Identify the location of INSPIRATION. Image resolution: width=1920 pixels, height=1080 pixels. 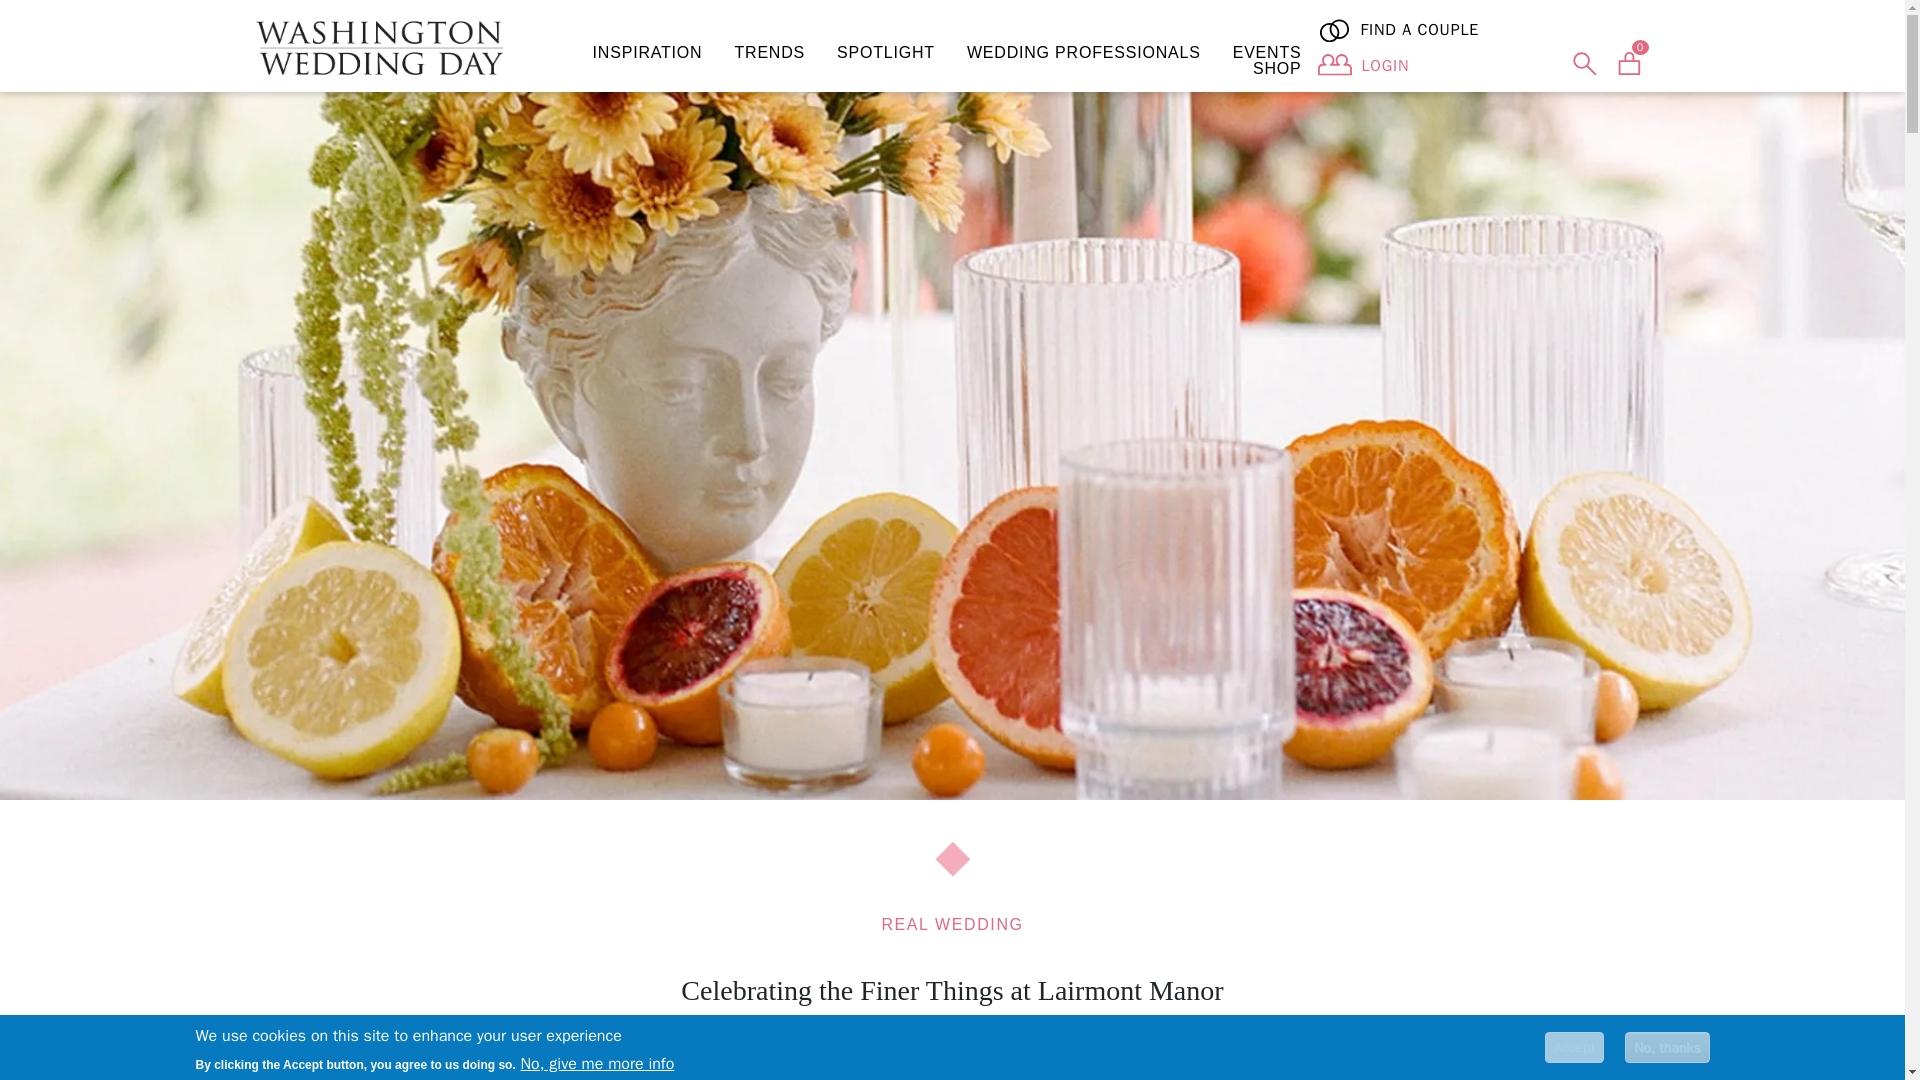
(648, 52).